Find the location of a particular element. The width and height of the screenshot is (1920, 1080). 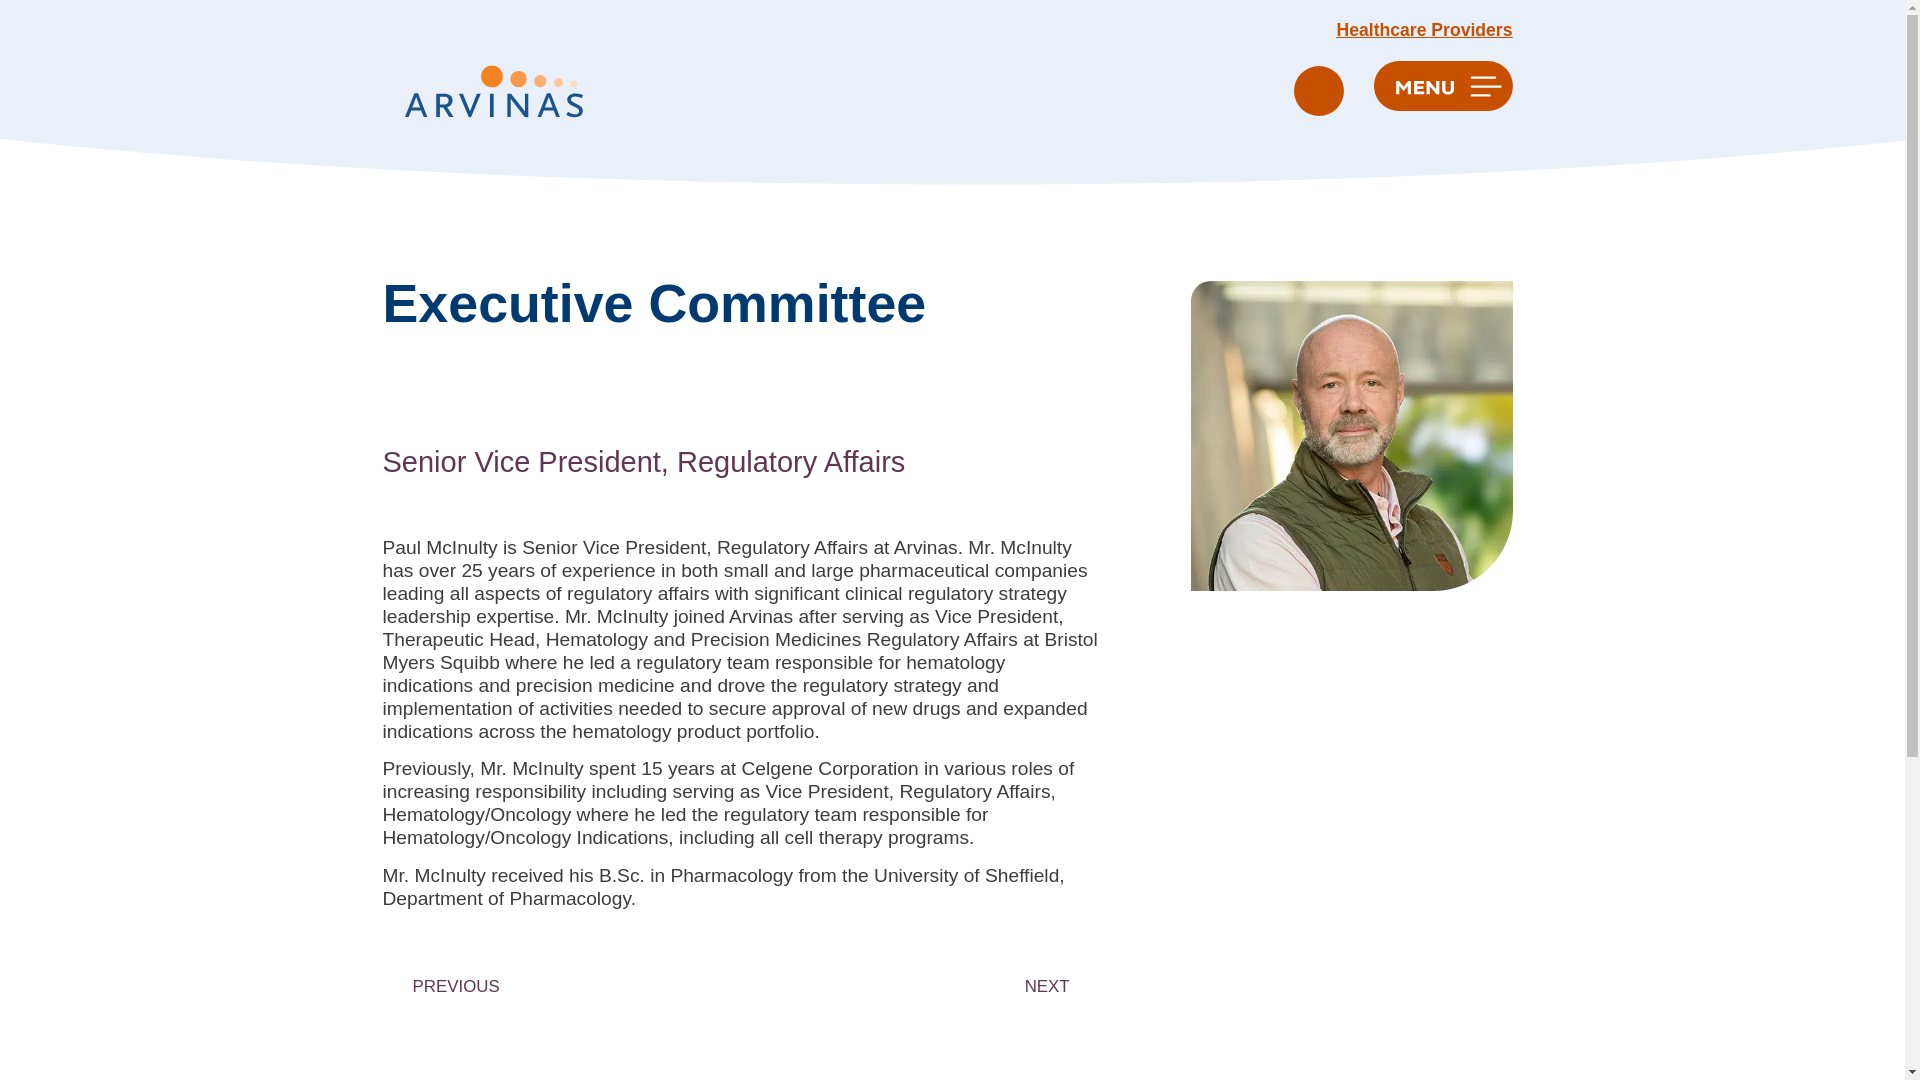

PREVIOUS is located at coordinates (566, 986).